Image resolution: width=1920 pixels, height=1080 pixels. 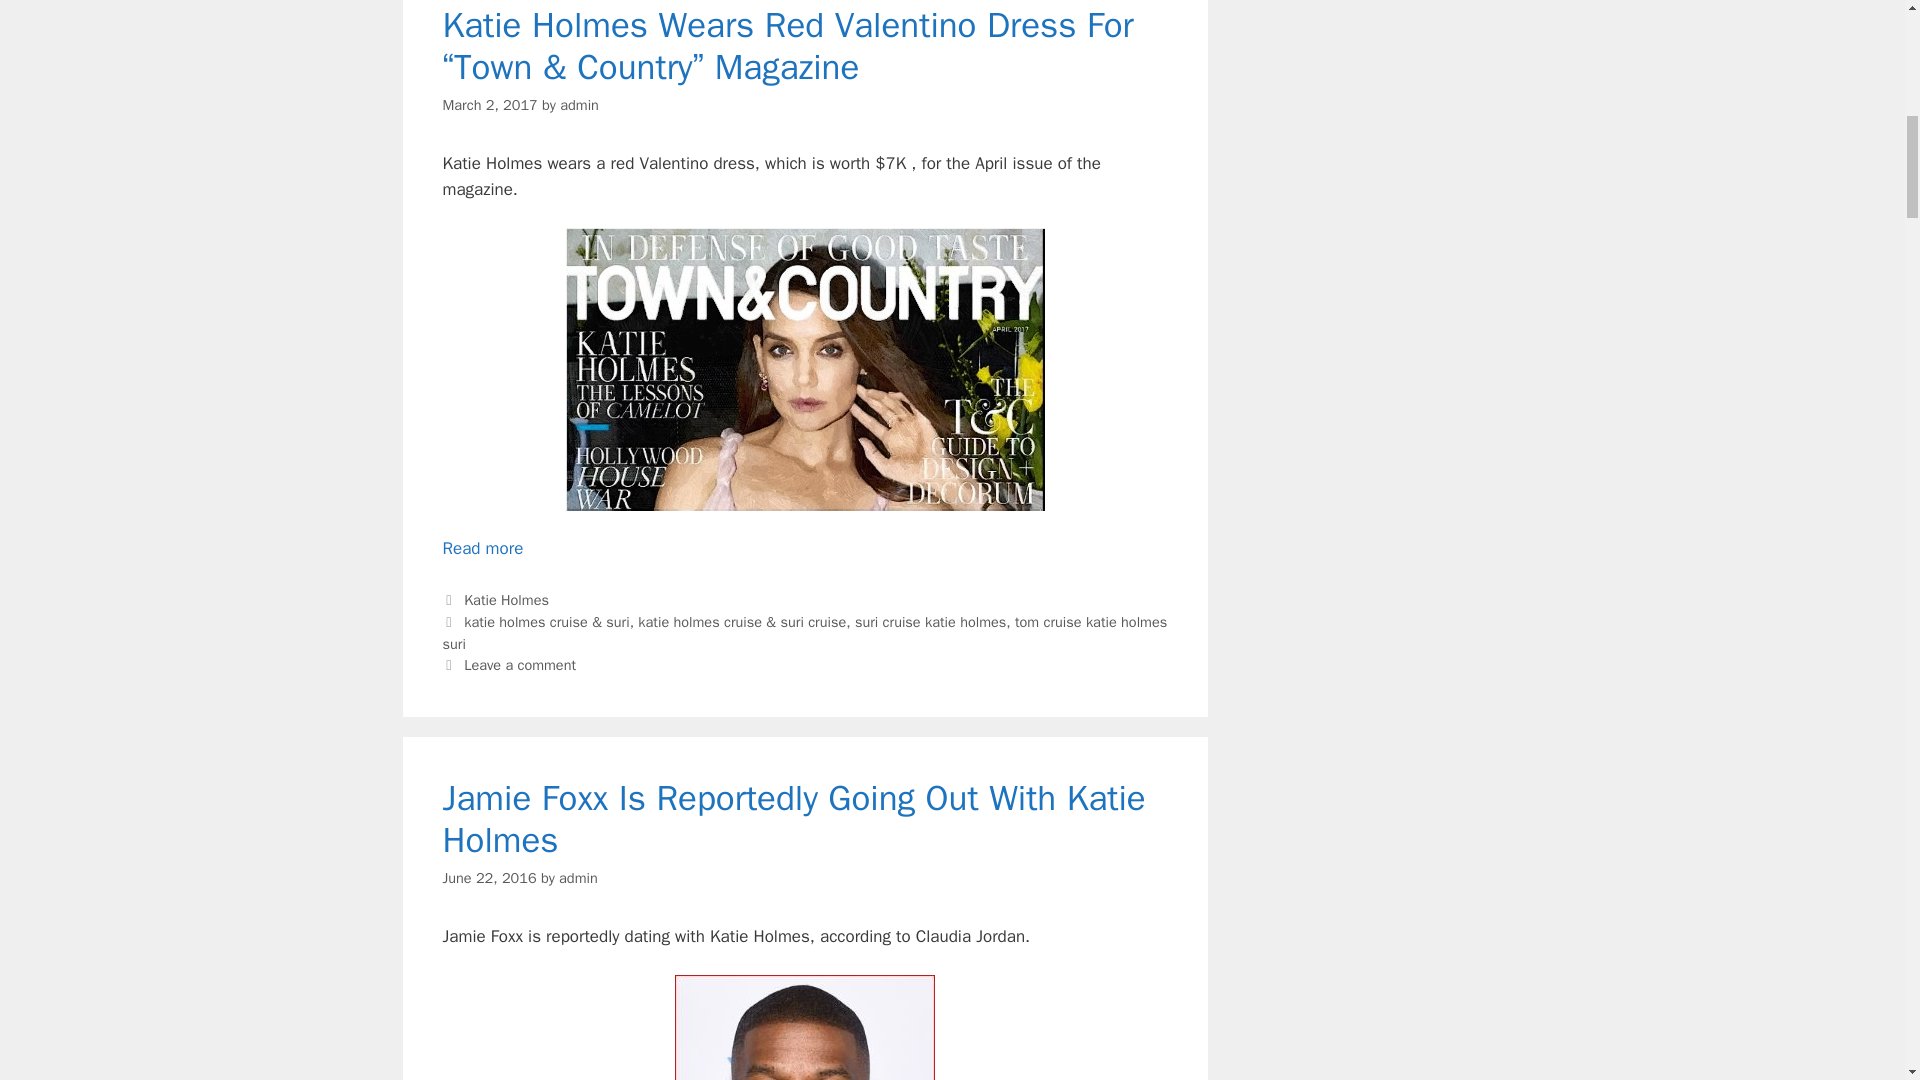 What do you see at coordinates (578, 878) in the screenshot?
I see `admin` at bounding box center [578, 878].